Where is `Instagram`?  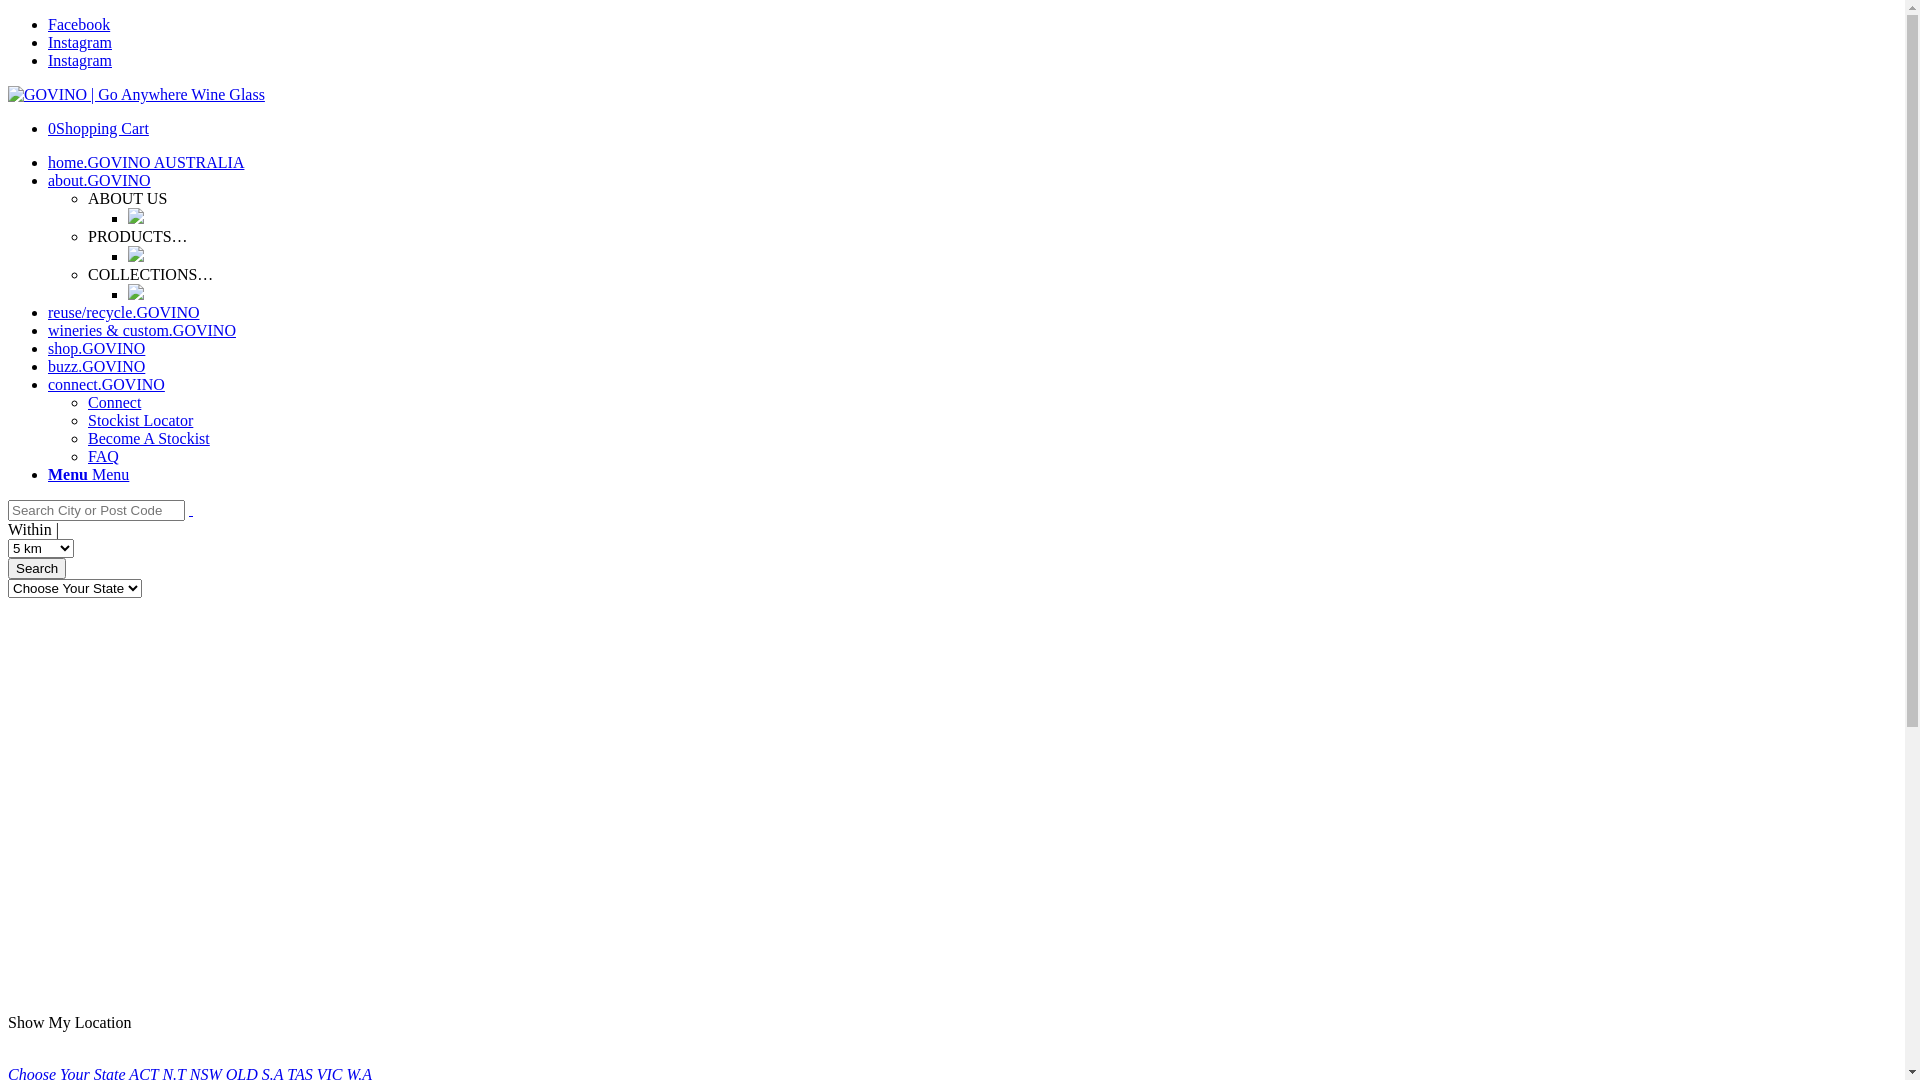
Instagram is located at coordinates (80, 42).